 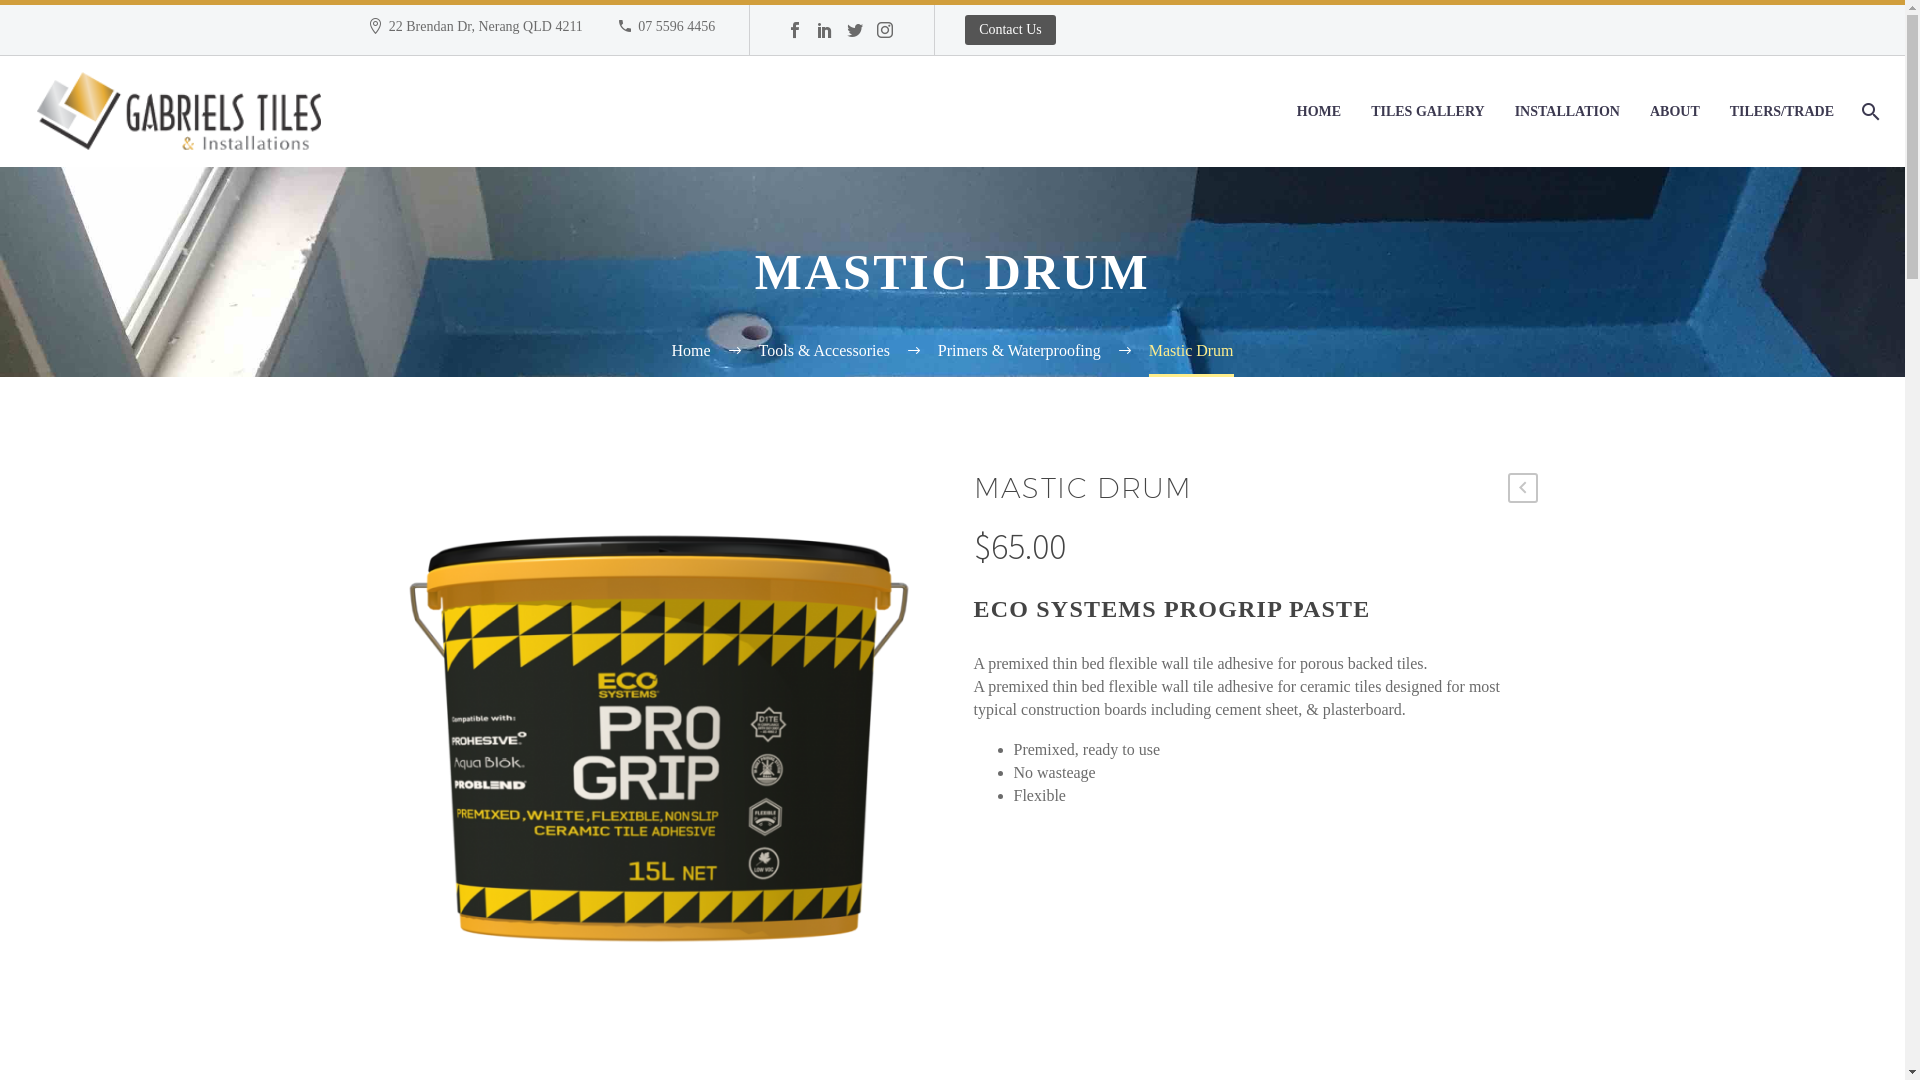 I want to click on LinkedIn, so click(x=825, y=34).